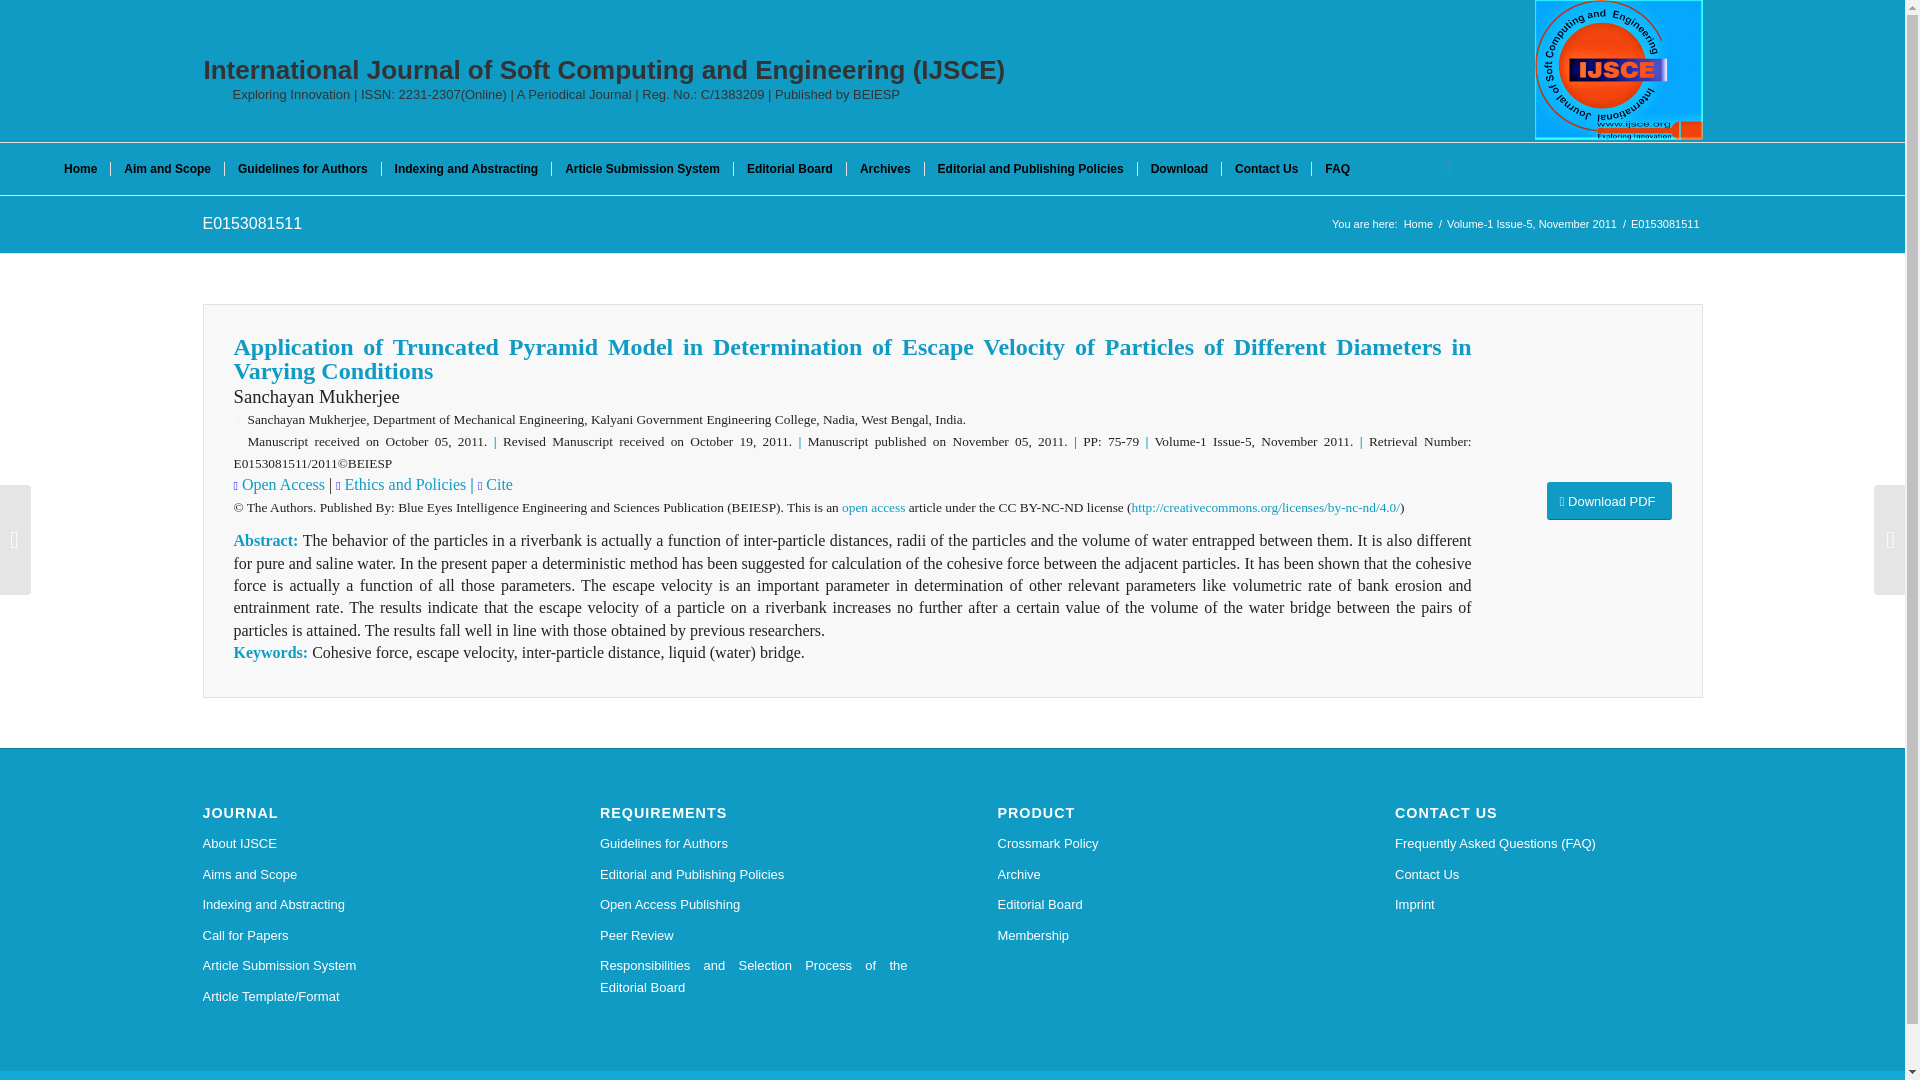  What do you see at coordinates (790, 168) in the screenshot?
I see `Editorial Board` at bounding box center [790, 168].